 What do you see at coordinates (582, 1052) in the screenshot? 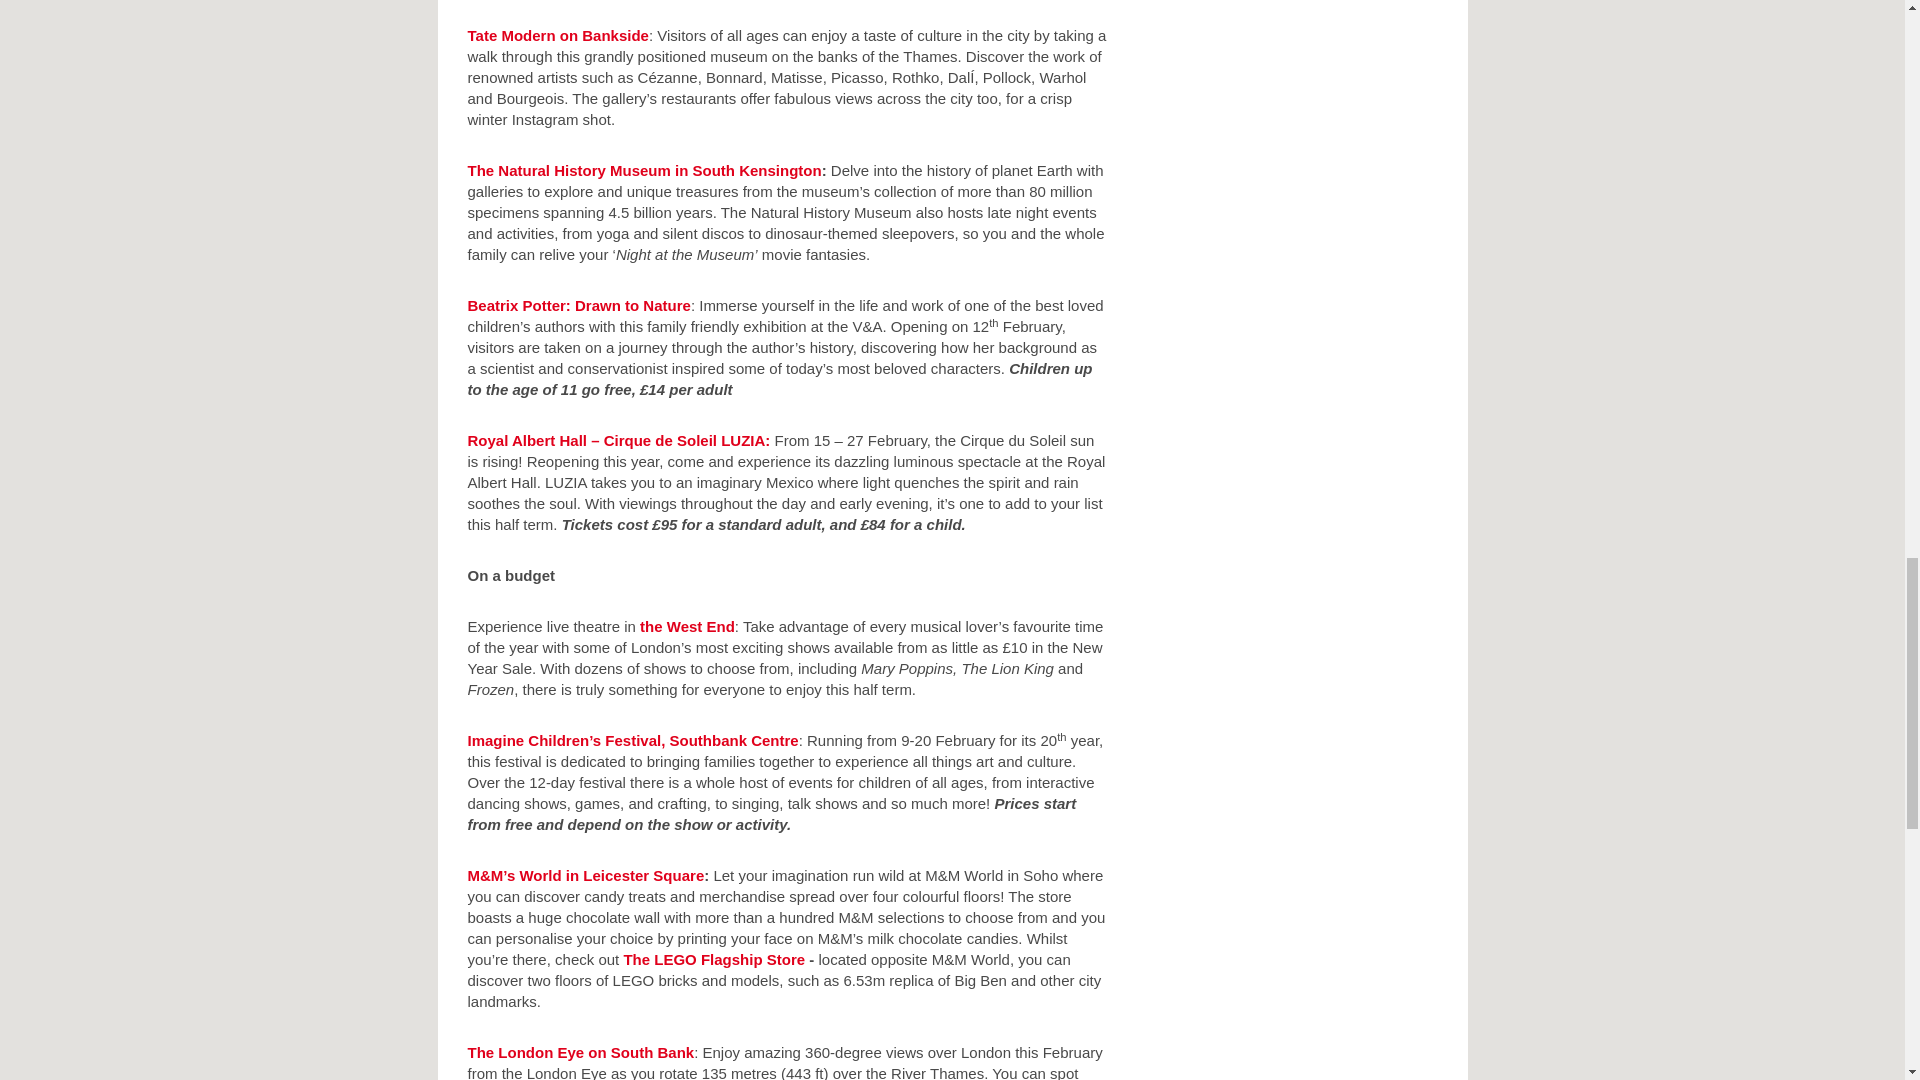
I see `The London Eye on South Bank` at bounding box center [582, 1052].